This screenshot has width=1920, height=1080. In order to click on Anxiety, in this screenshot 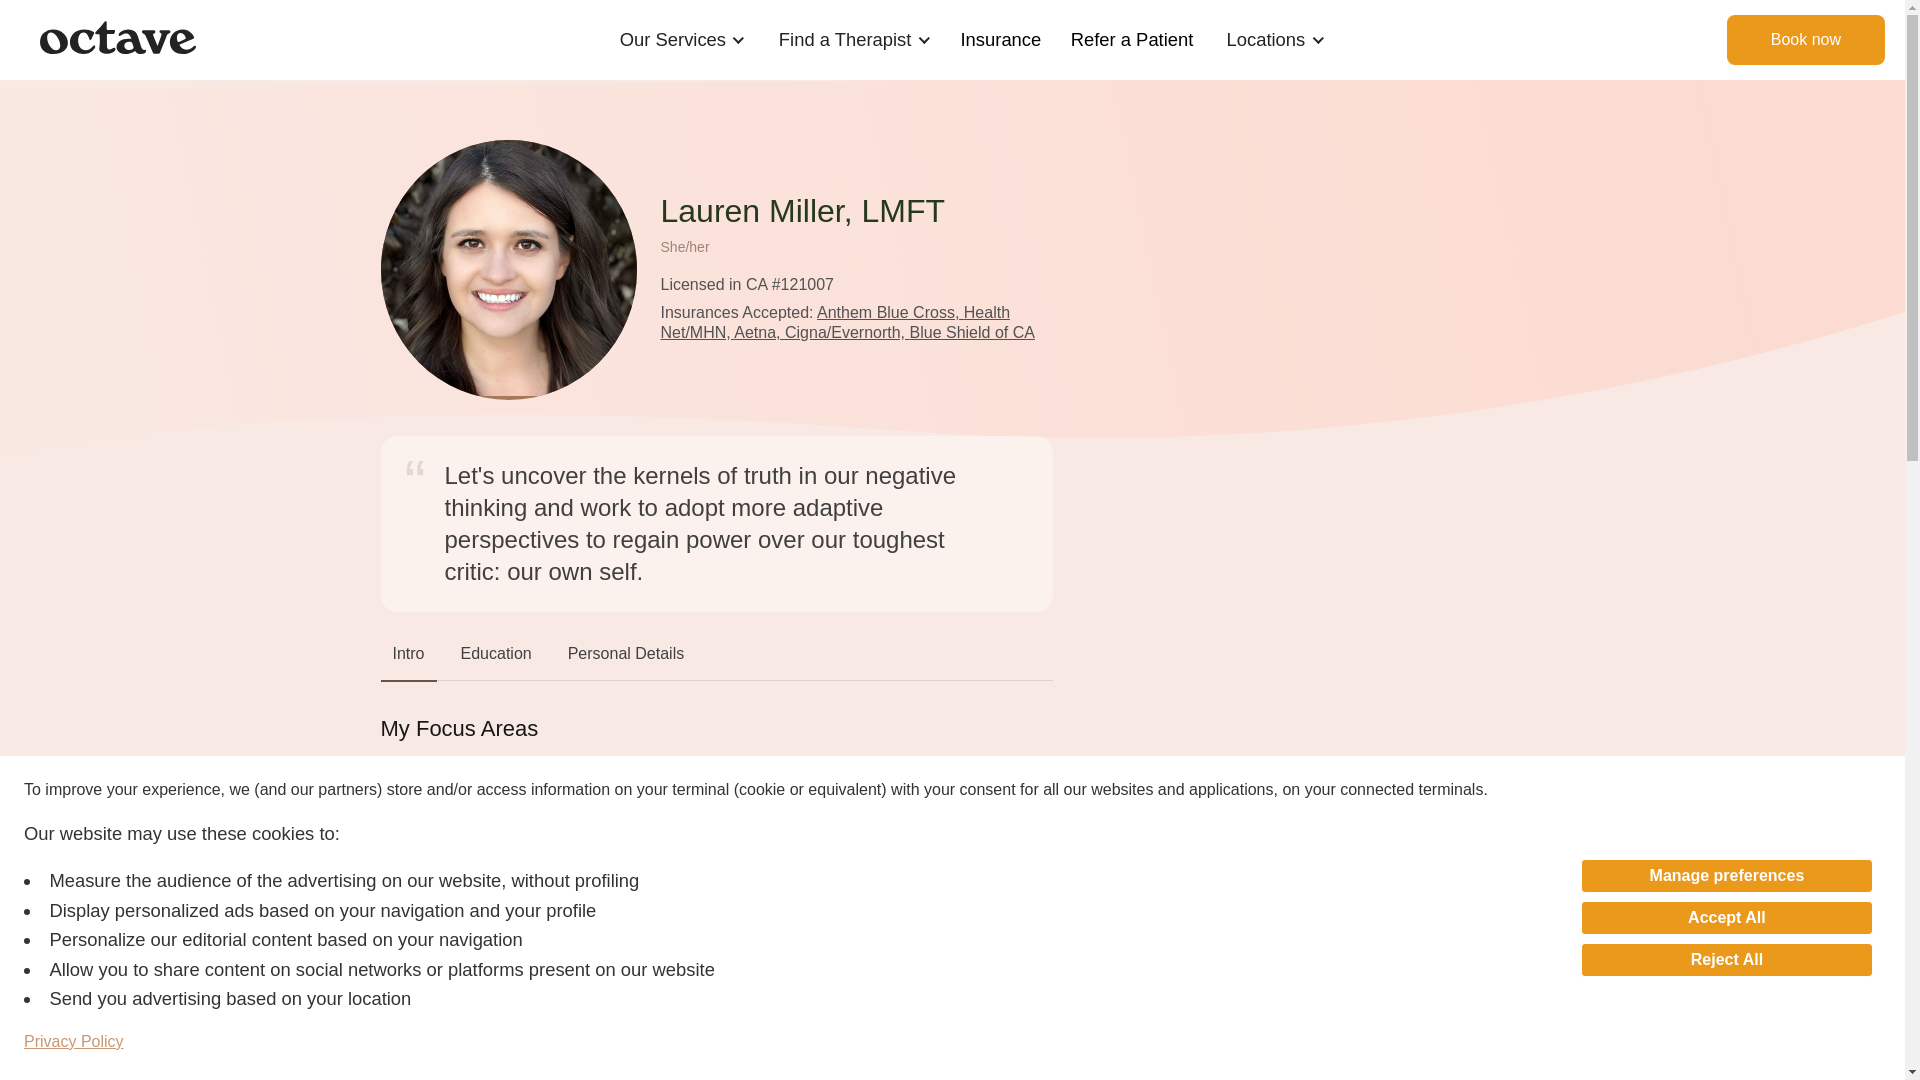, I will do `click(416, 775)`.